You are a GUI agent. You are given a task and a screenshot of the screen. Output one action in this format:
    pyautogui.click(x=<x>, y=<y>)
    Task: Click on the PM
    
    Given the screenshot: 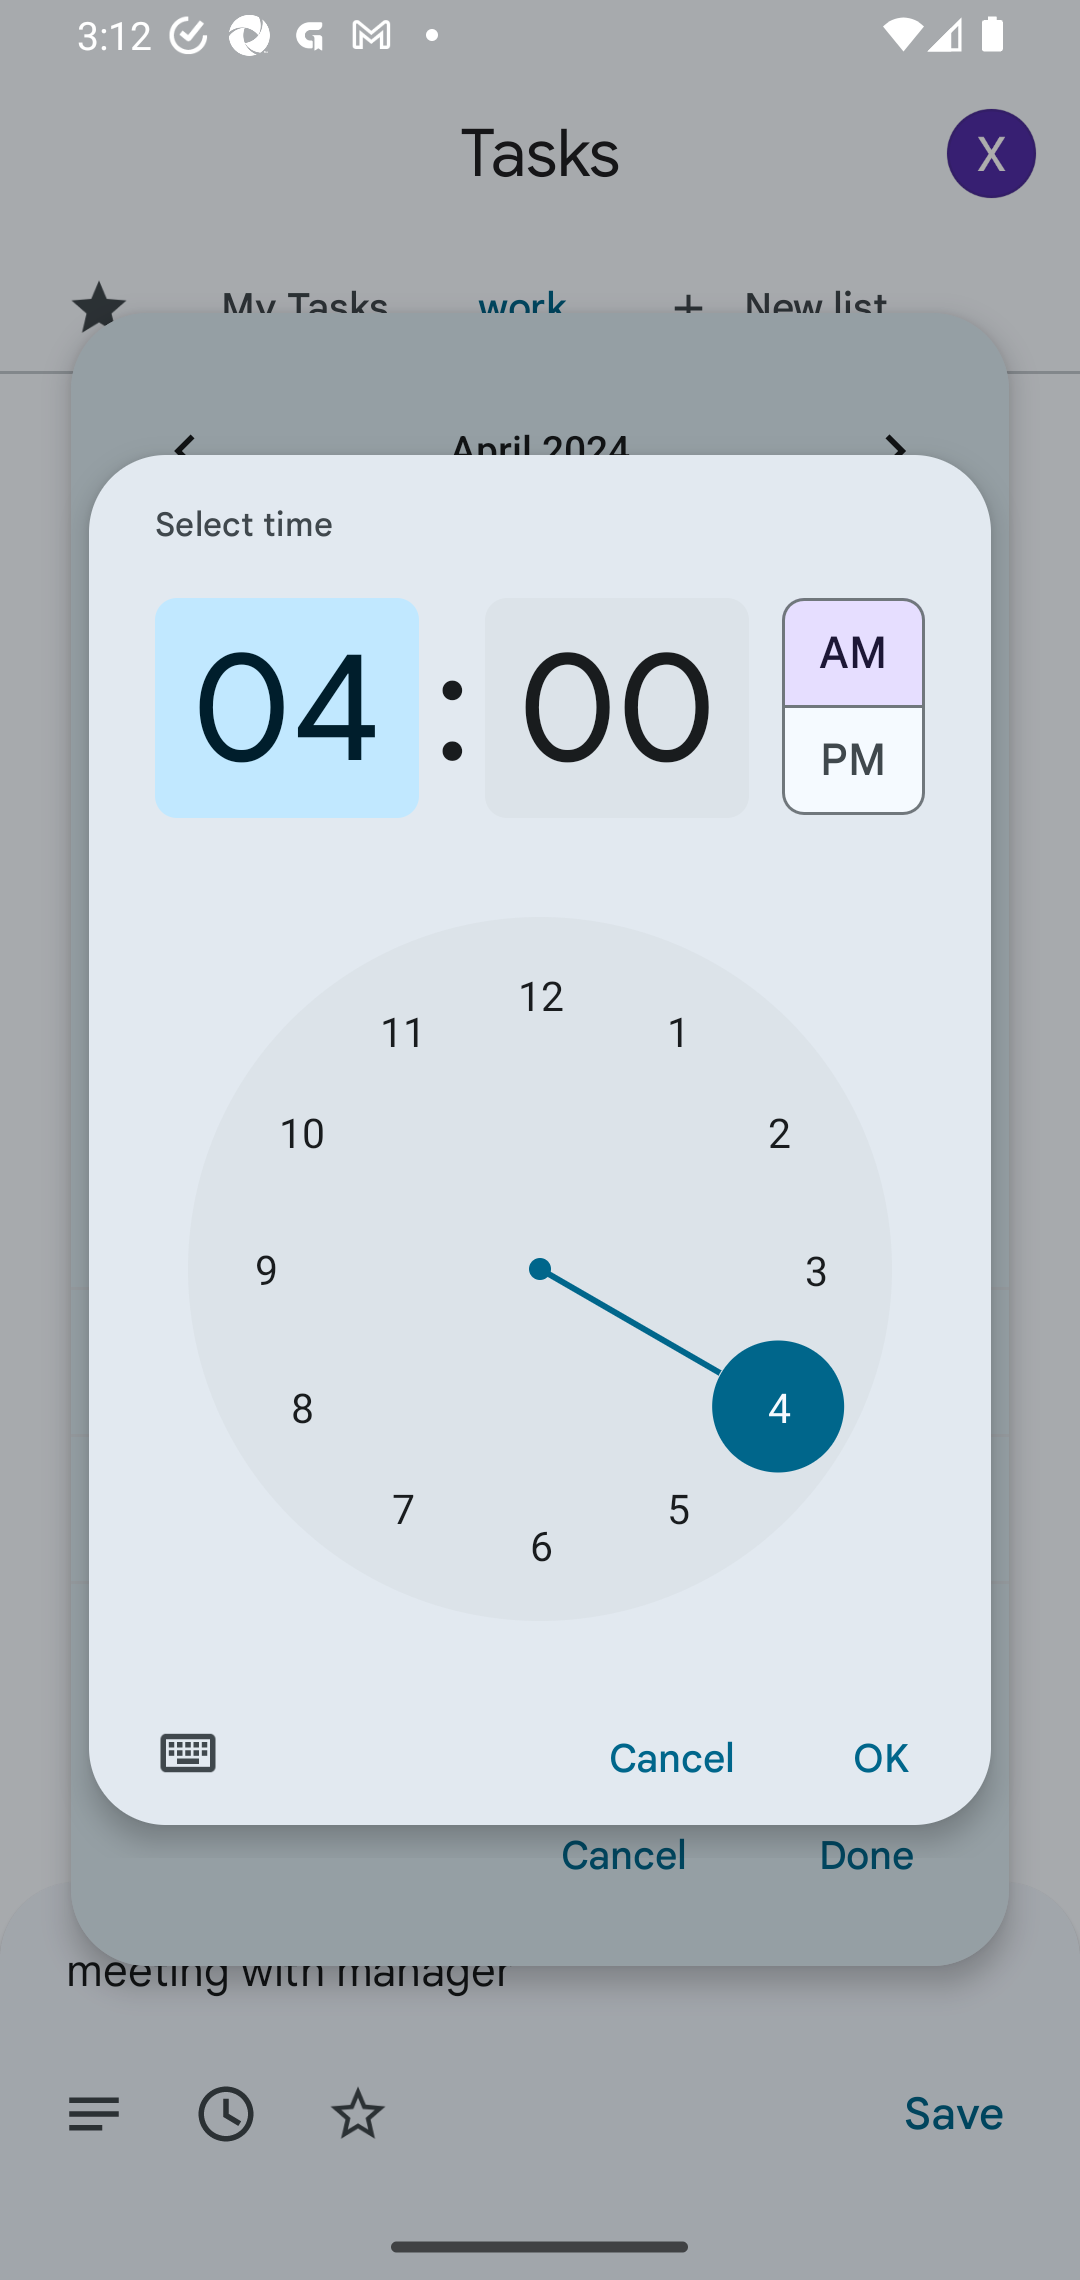 What is the action you would take?
    pyautogui.click(x=852, y=770)
    